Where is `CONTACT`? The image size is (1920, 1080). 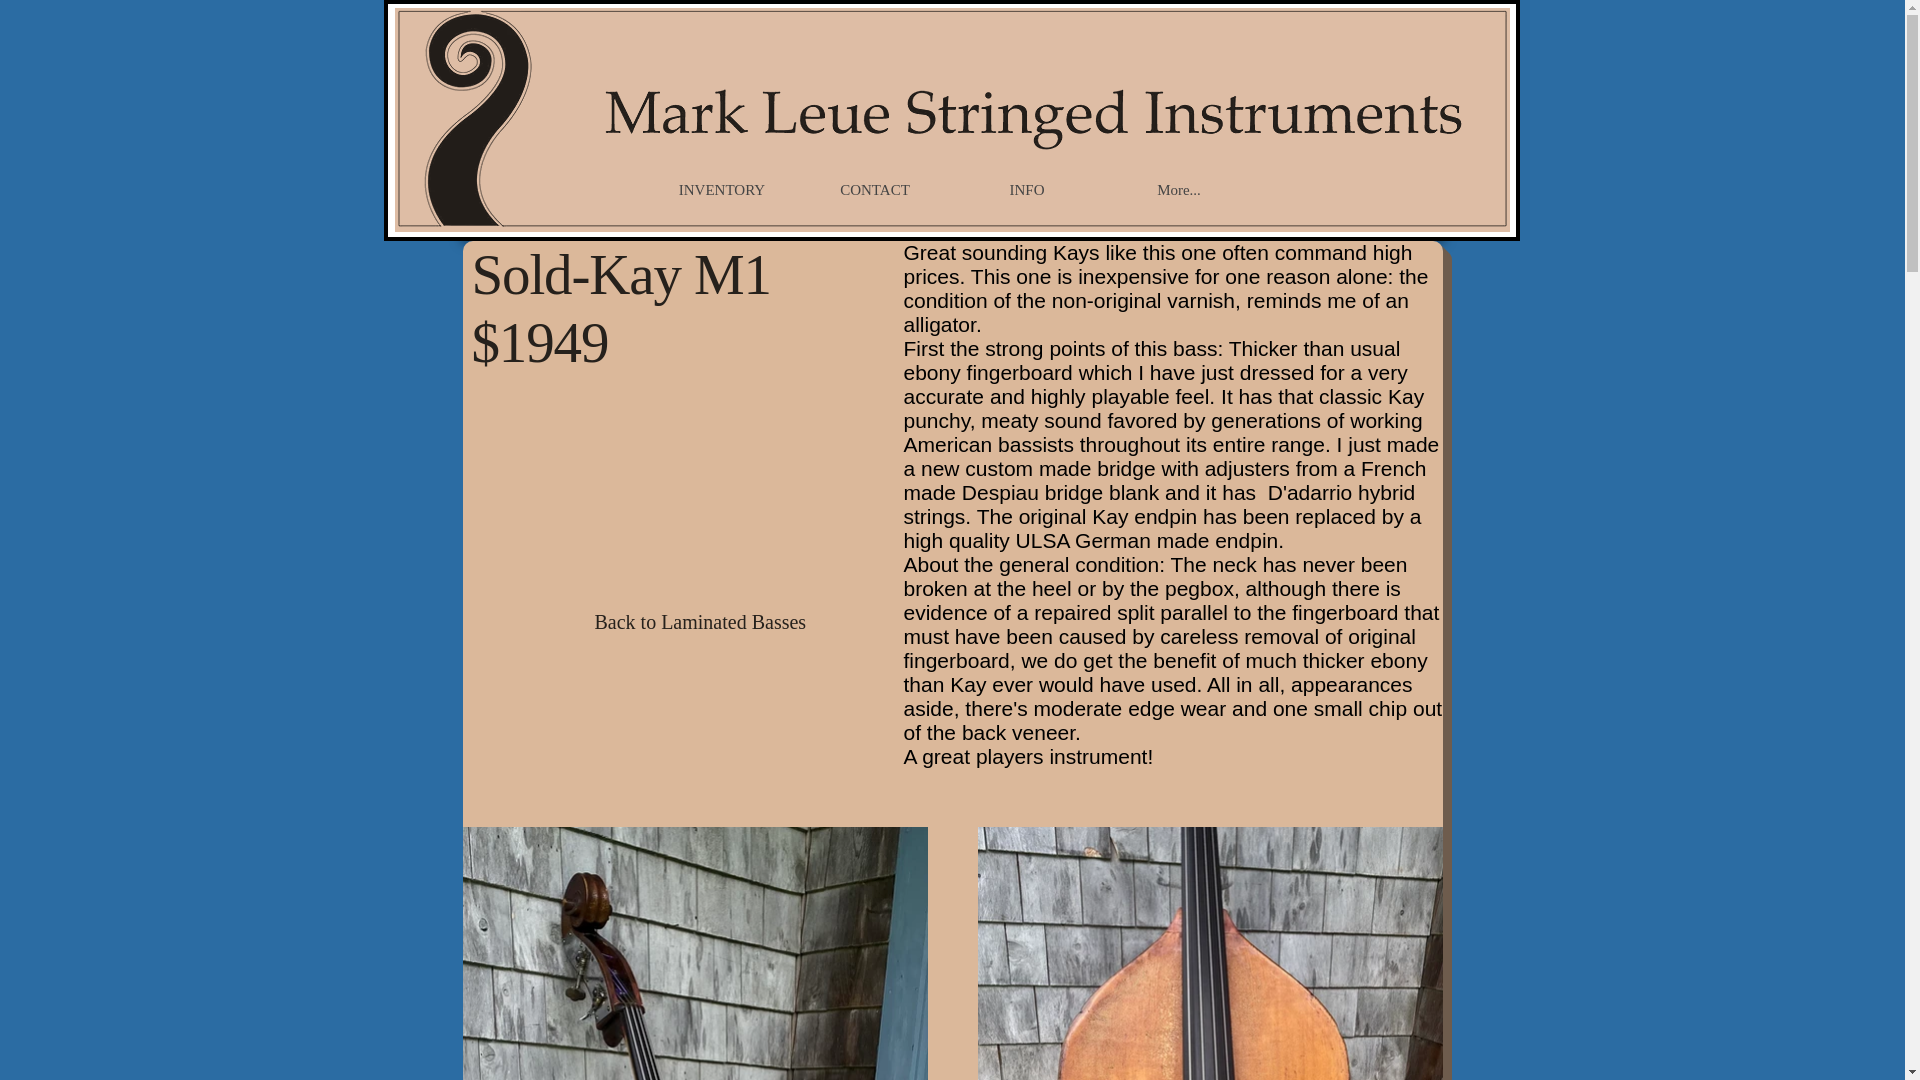 CONTACT is located at coordinates (874, 190).